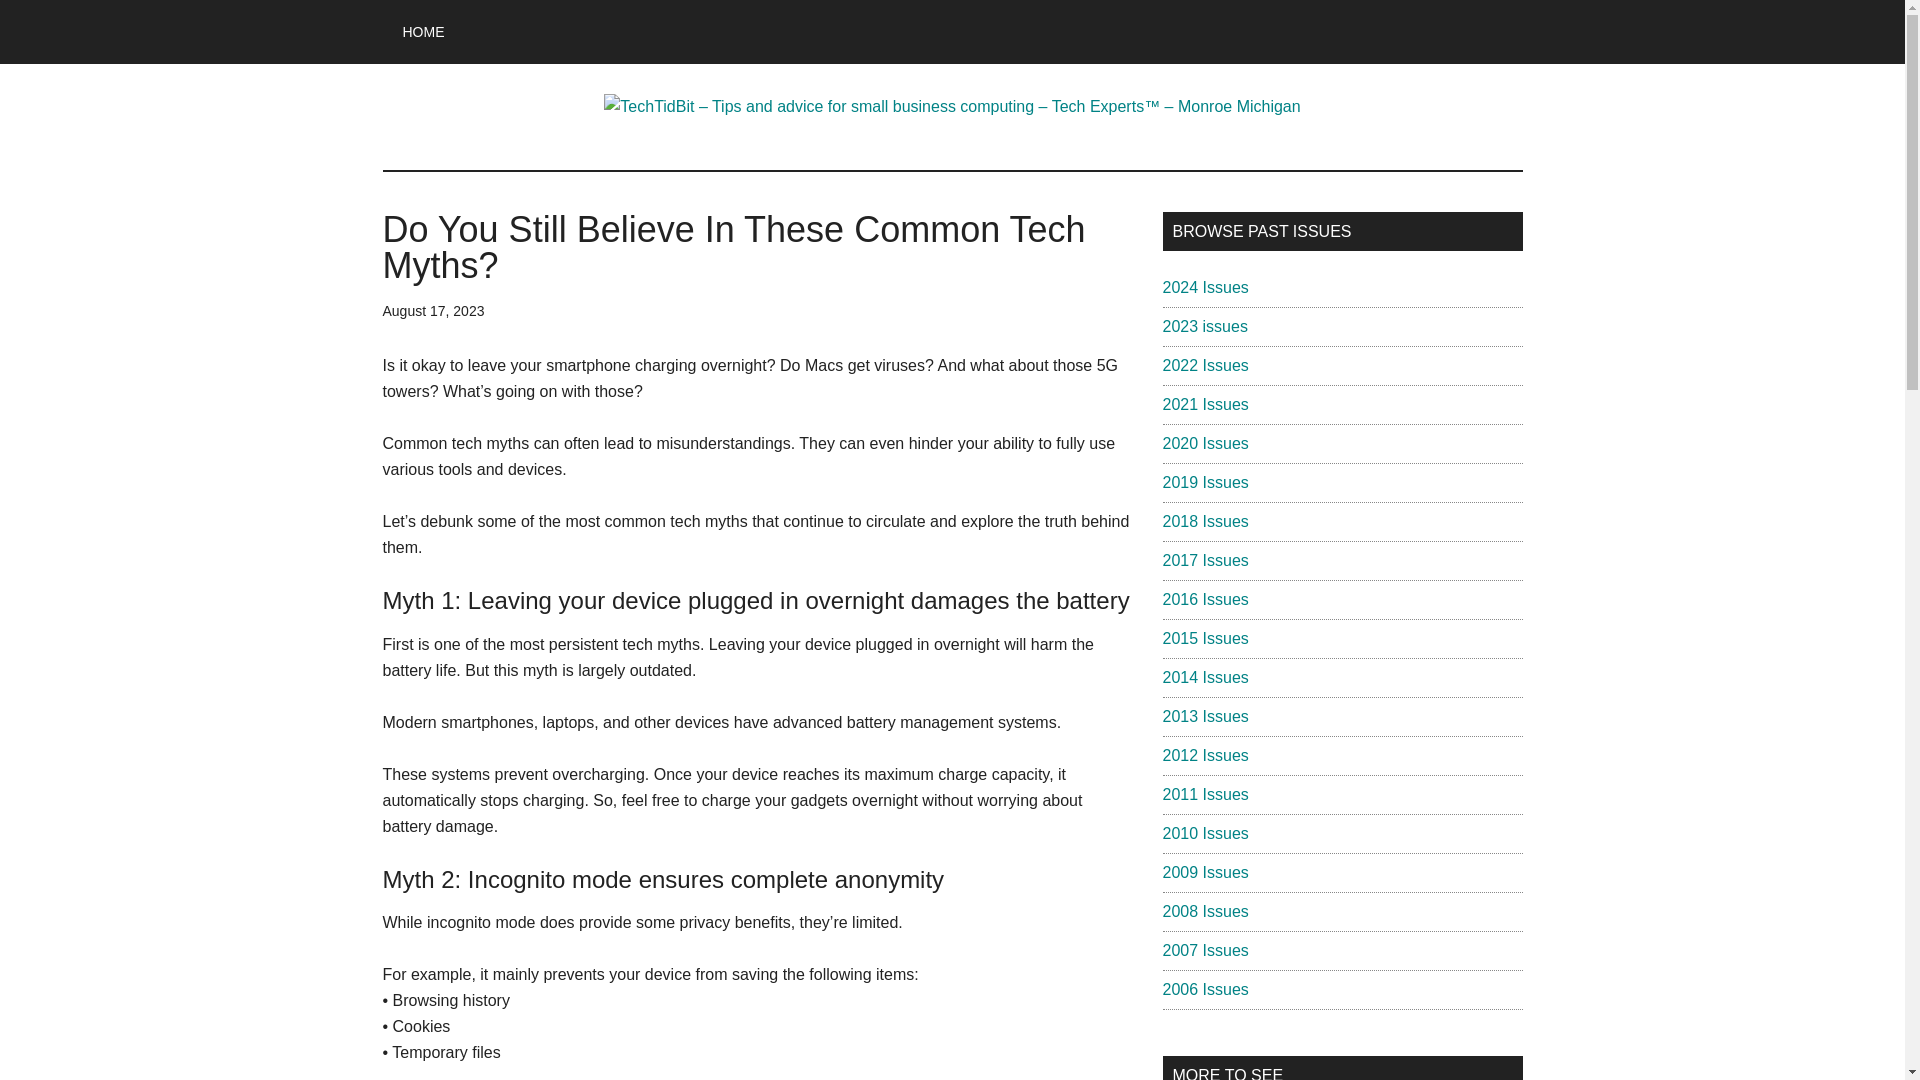  Describe the element at coordinates (1204, 988) in the screenshot. I see `2006 Issues` at that location.